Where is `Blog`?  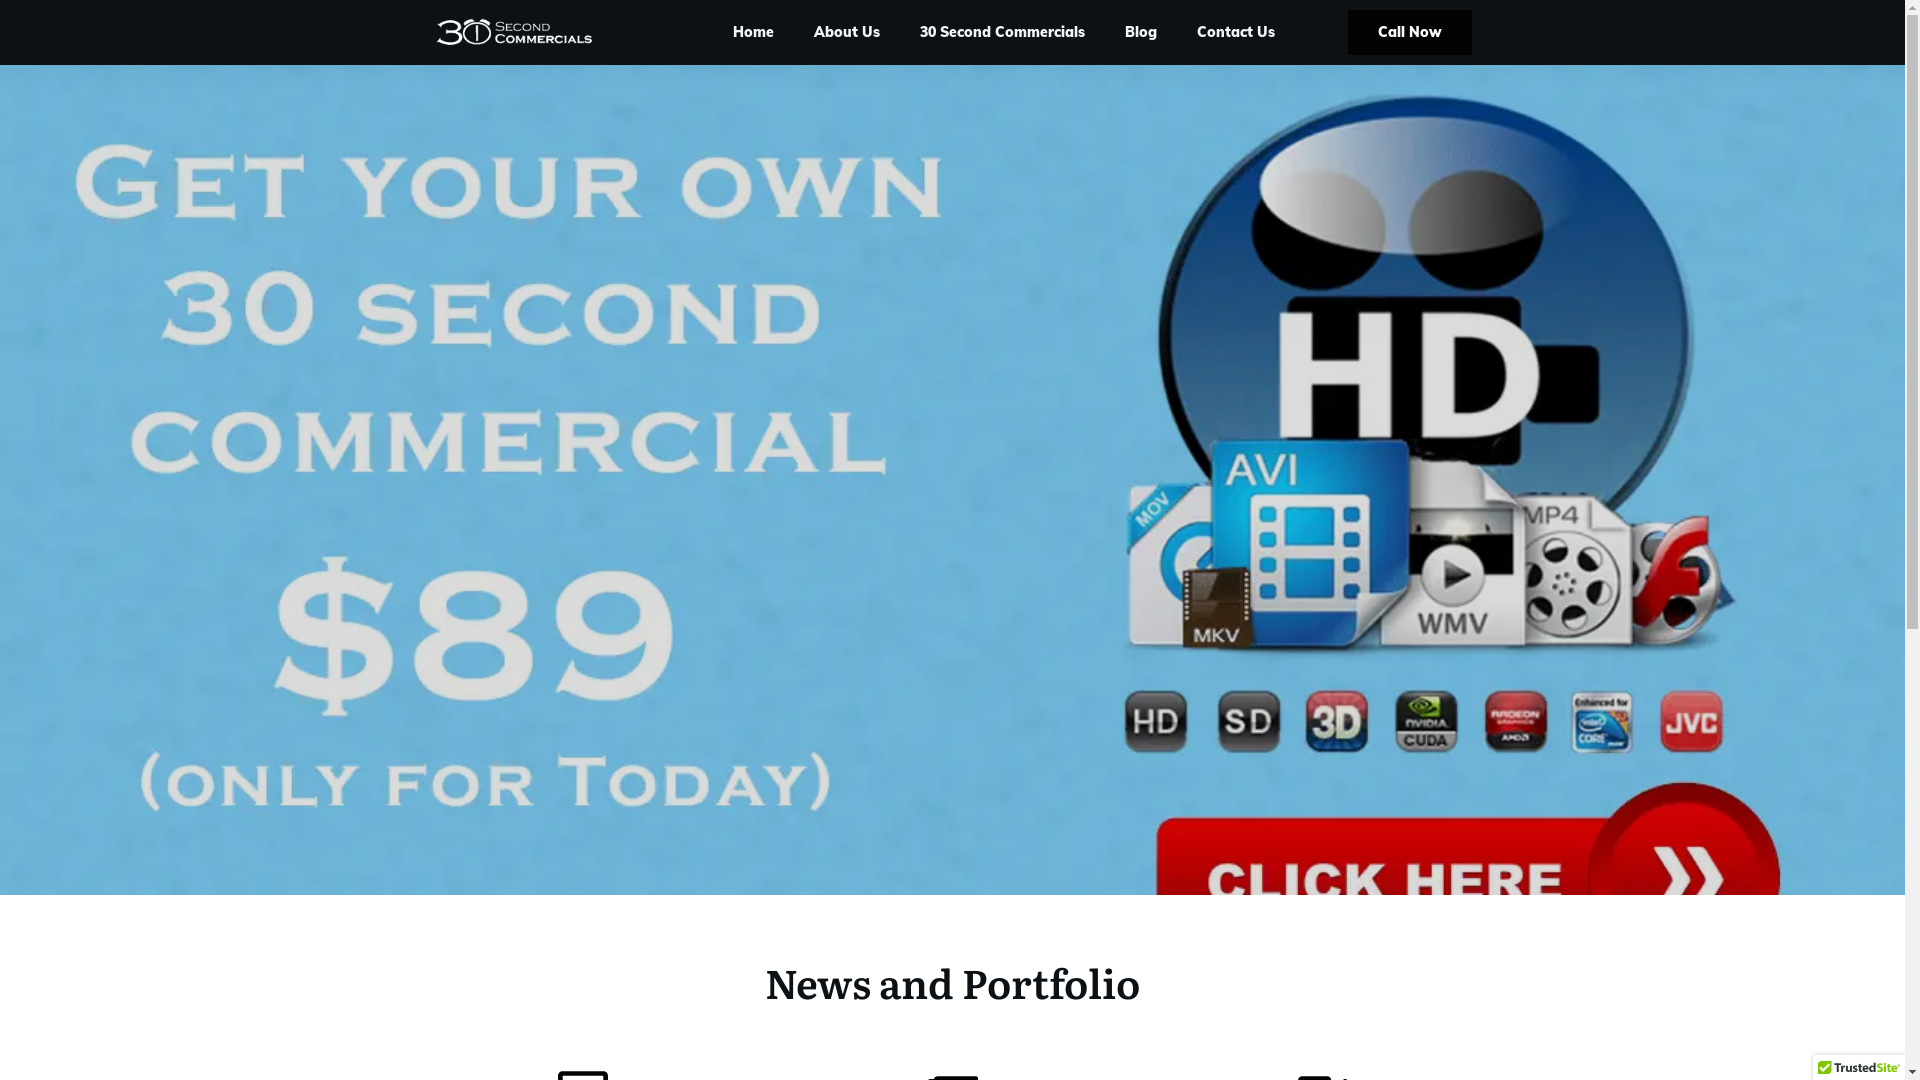 Blog is located at coordinates (1141, 32).